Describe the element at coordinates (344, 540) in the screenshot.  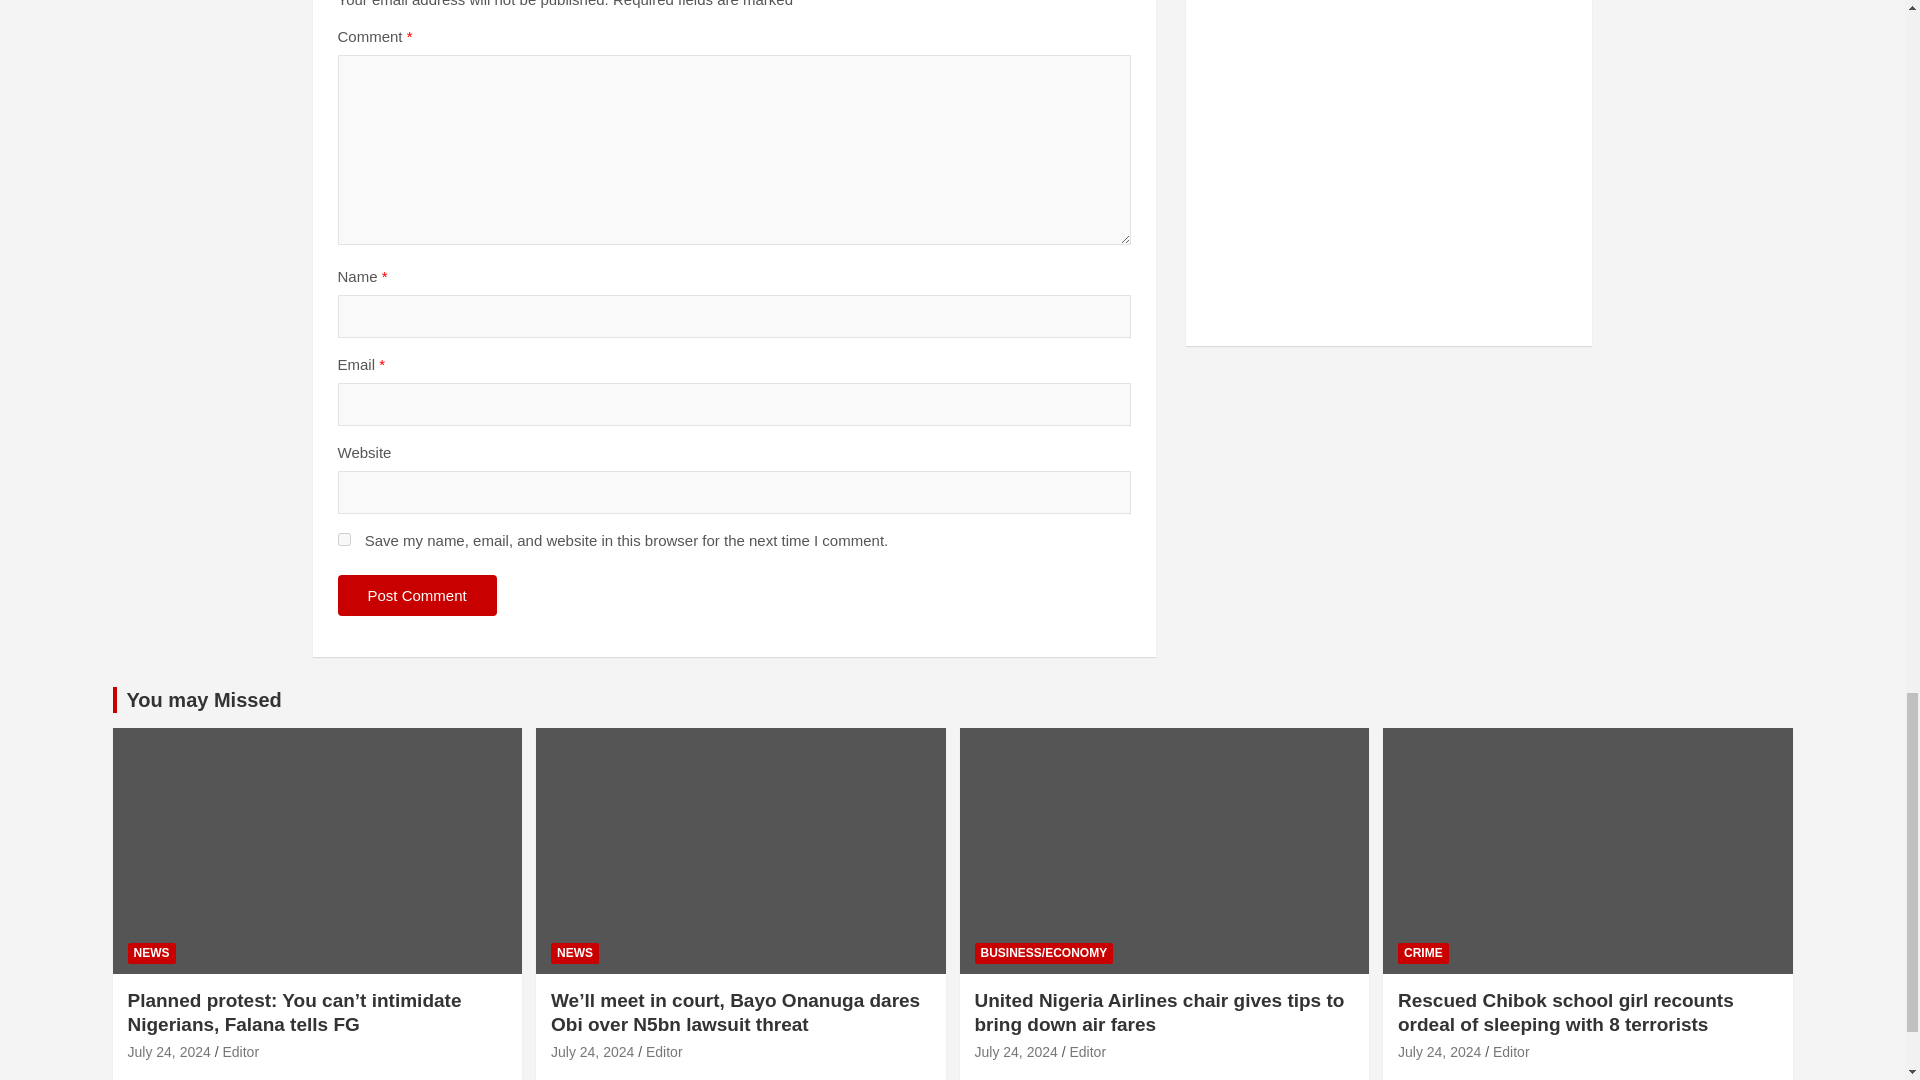
I see `yes` at that location.